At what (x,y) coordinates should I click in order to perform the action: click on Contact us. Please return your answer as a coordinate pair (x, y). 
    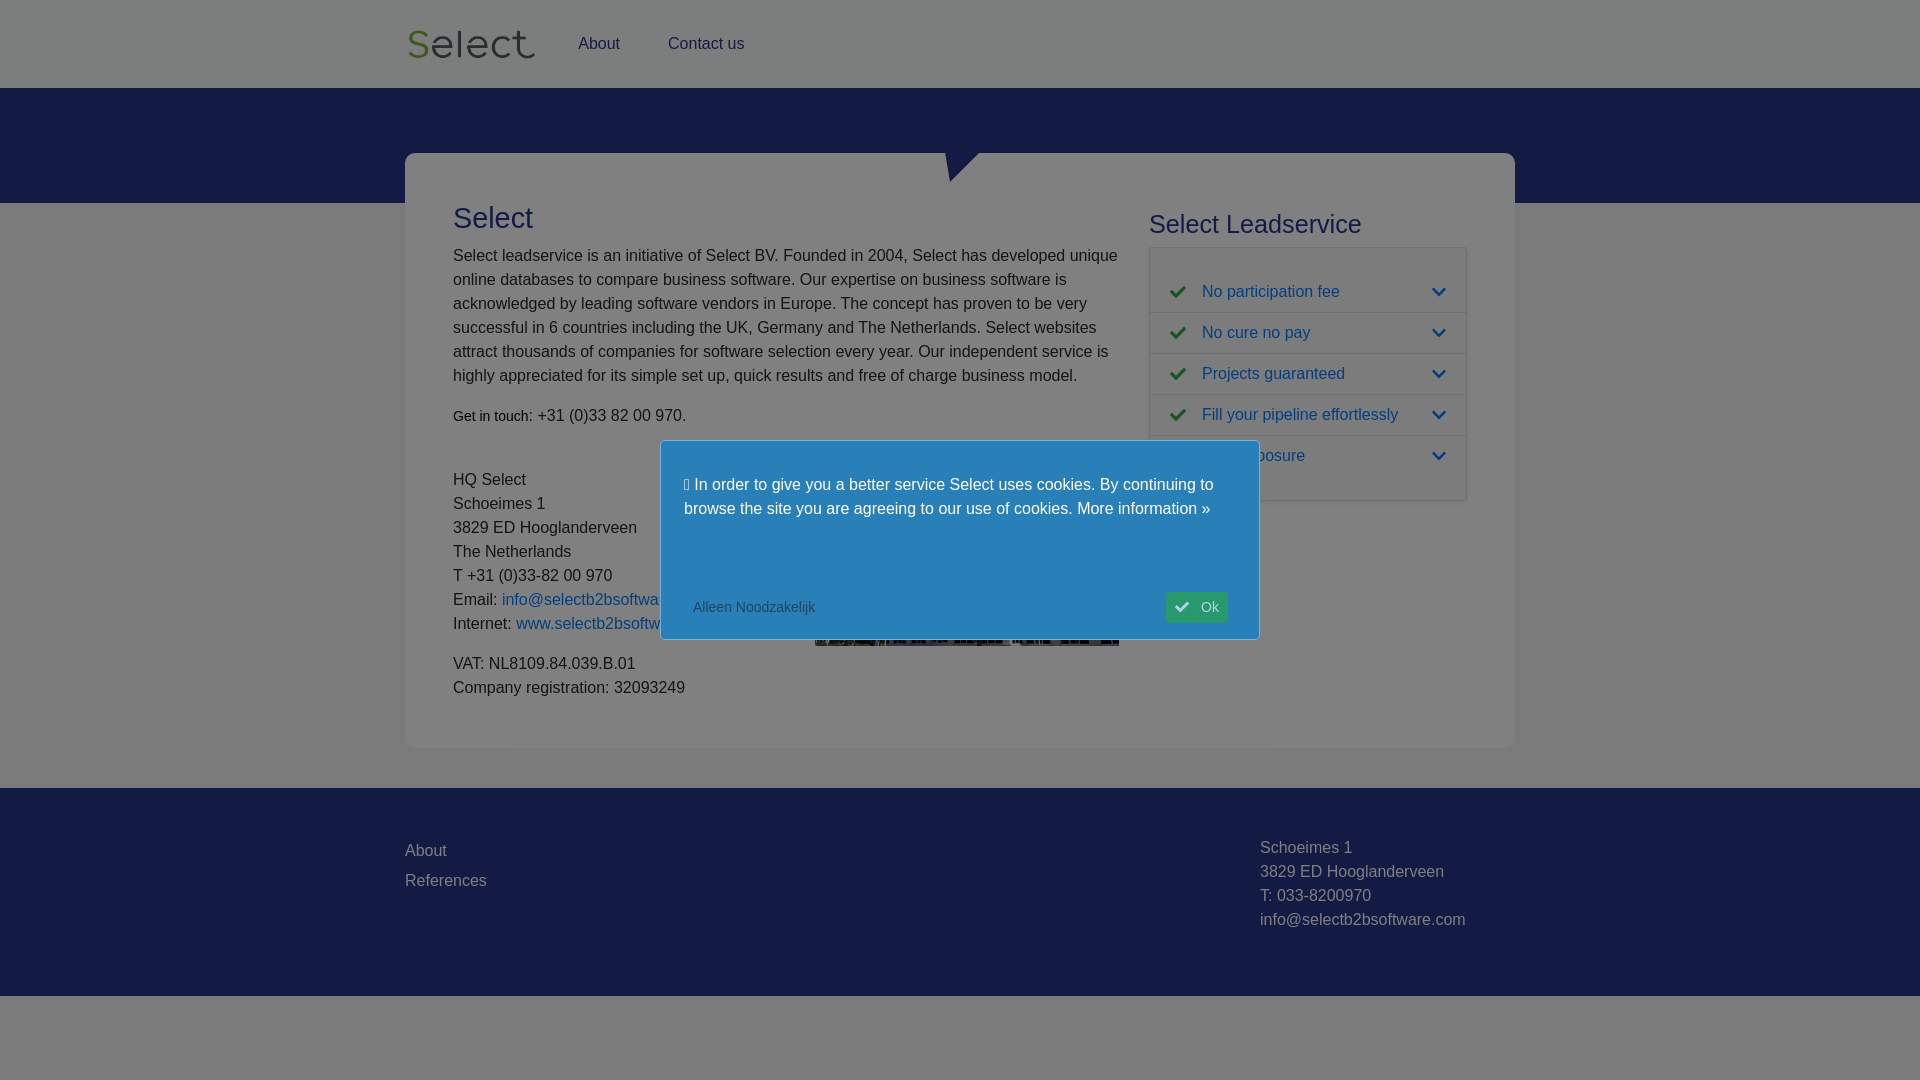
    Looking at the image, I should click on (706, 43).